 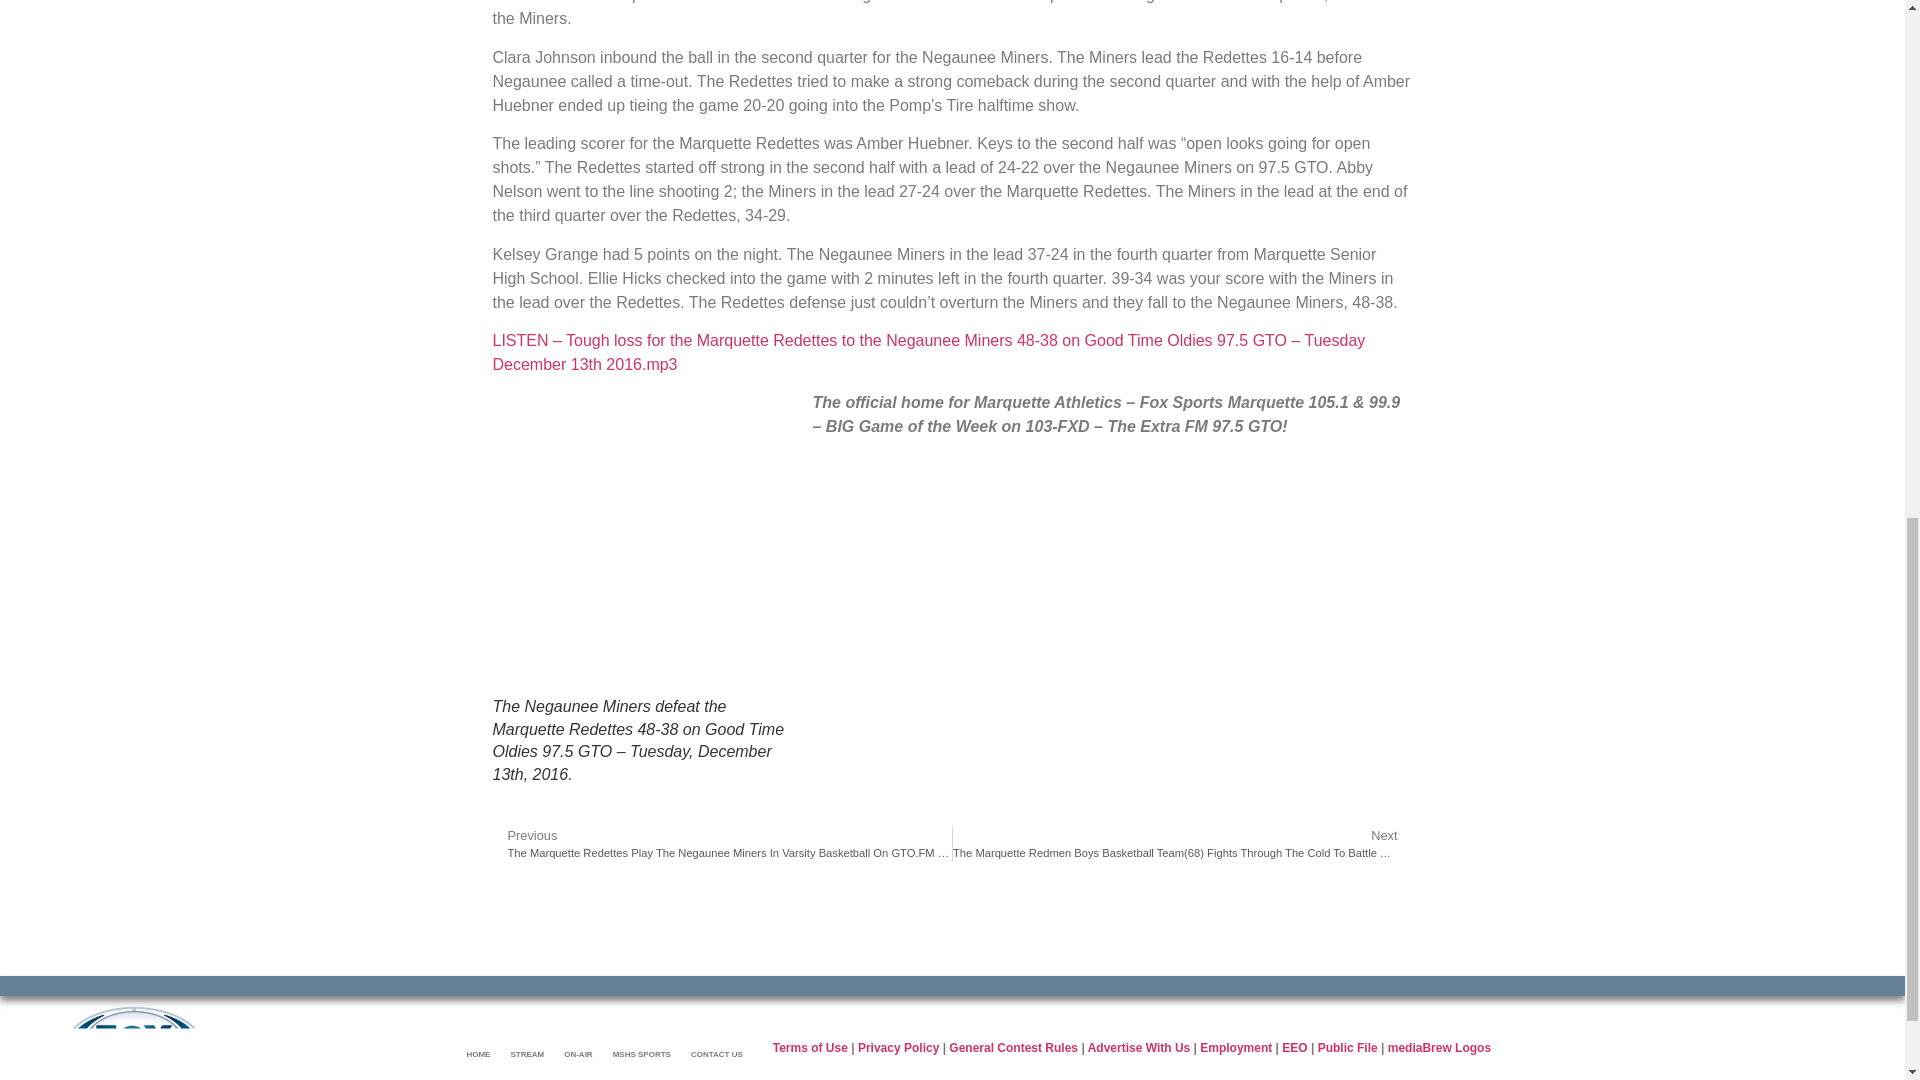 What do you see at coordinates (1348, 1048) in the screenshot?
I see `mediaBrew Communications Public File` at bounding box center [1348, 1048].